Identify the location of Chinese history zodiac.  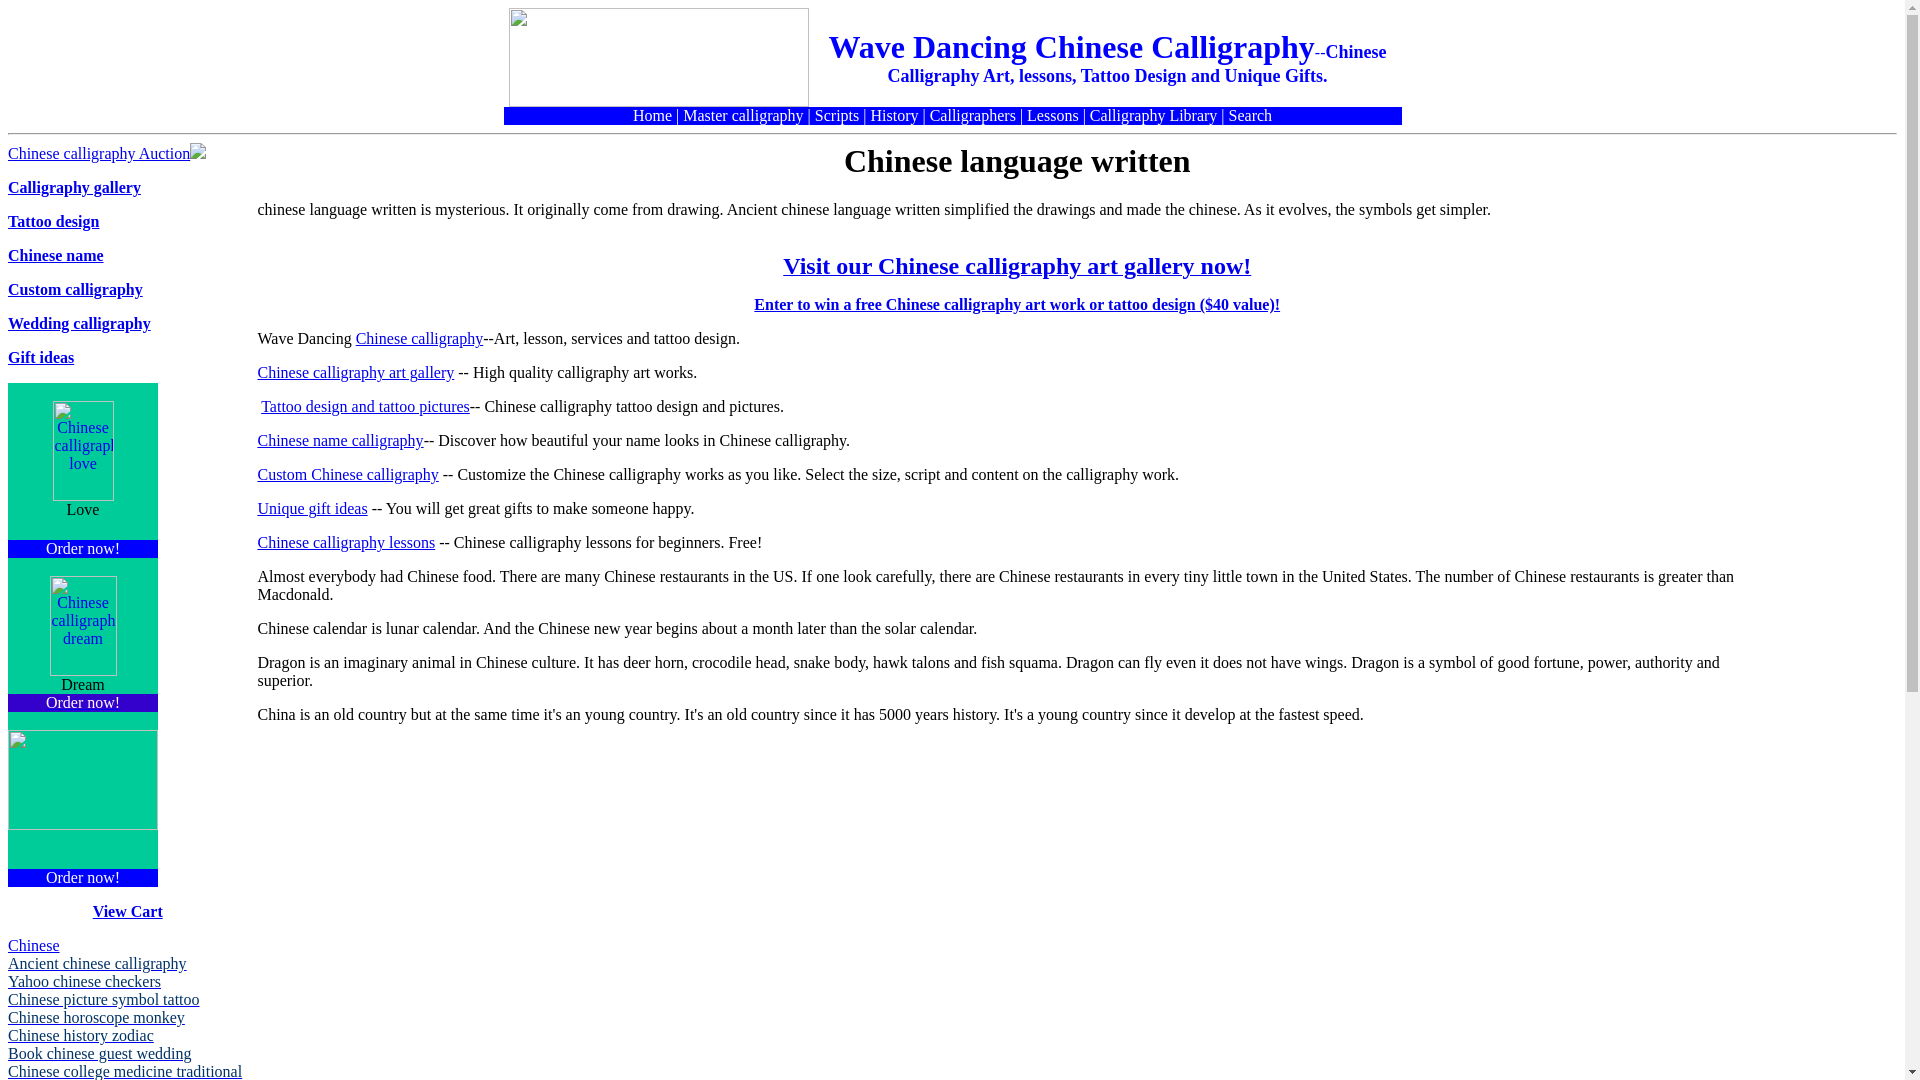
(80, 1036).